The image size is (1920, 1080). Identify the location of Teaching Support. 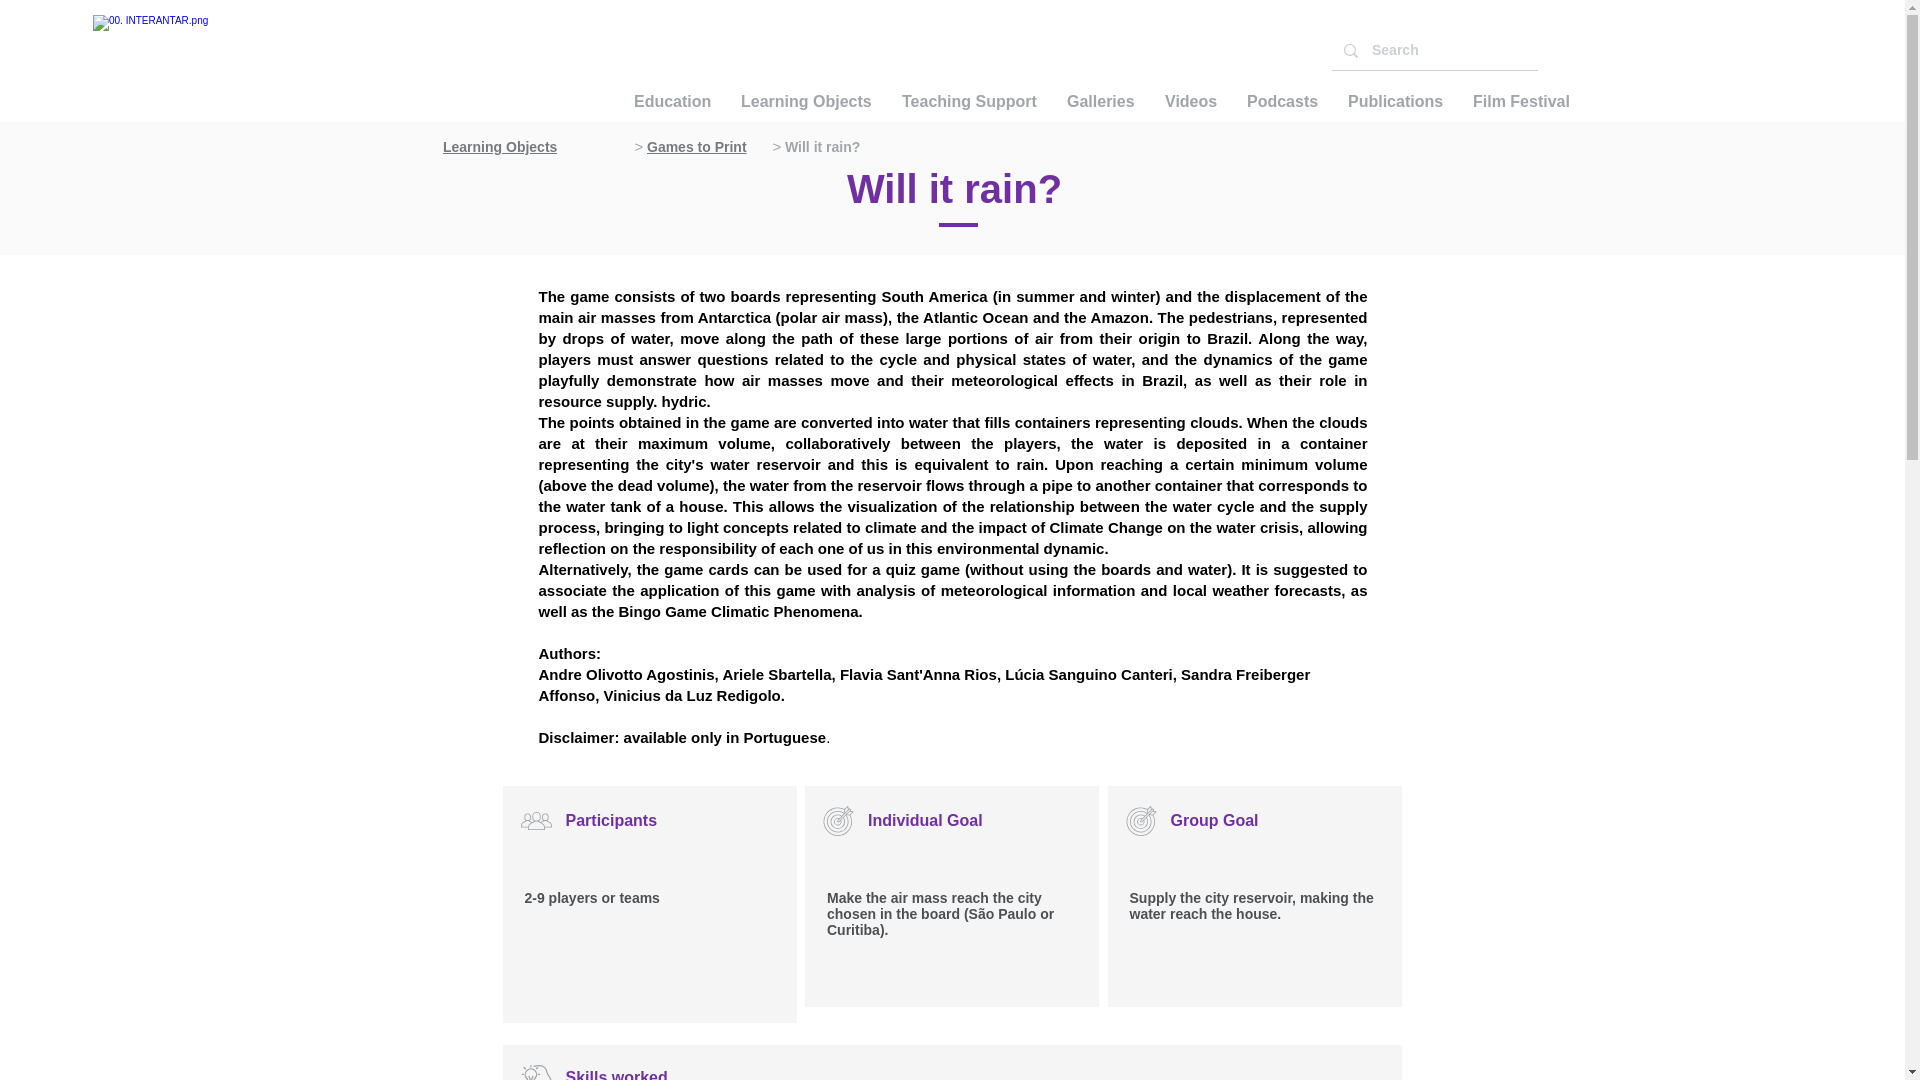
(970, 101).